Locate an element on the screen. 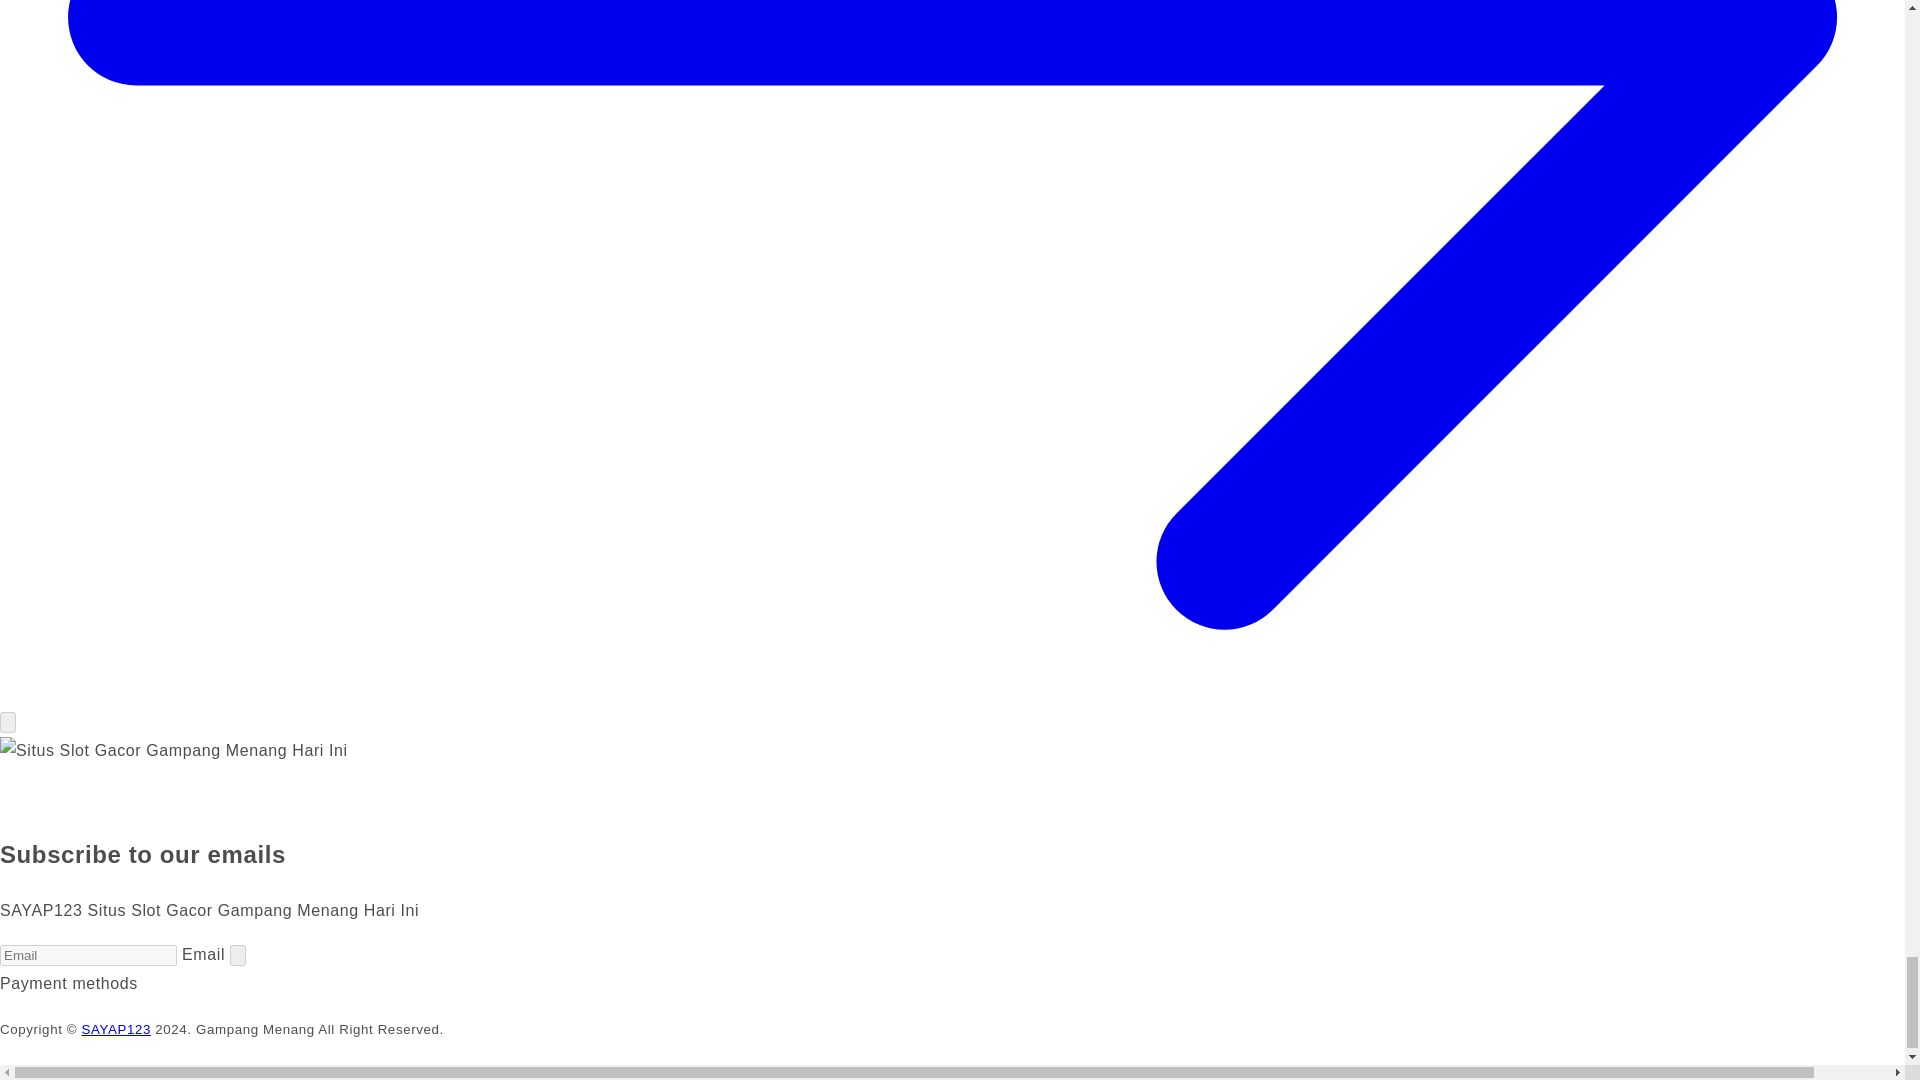 Image resolution: width=1920 pixels, height=1080 pixels. SAYAP123 is located at coordinates (116, 1028).